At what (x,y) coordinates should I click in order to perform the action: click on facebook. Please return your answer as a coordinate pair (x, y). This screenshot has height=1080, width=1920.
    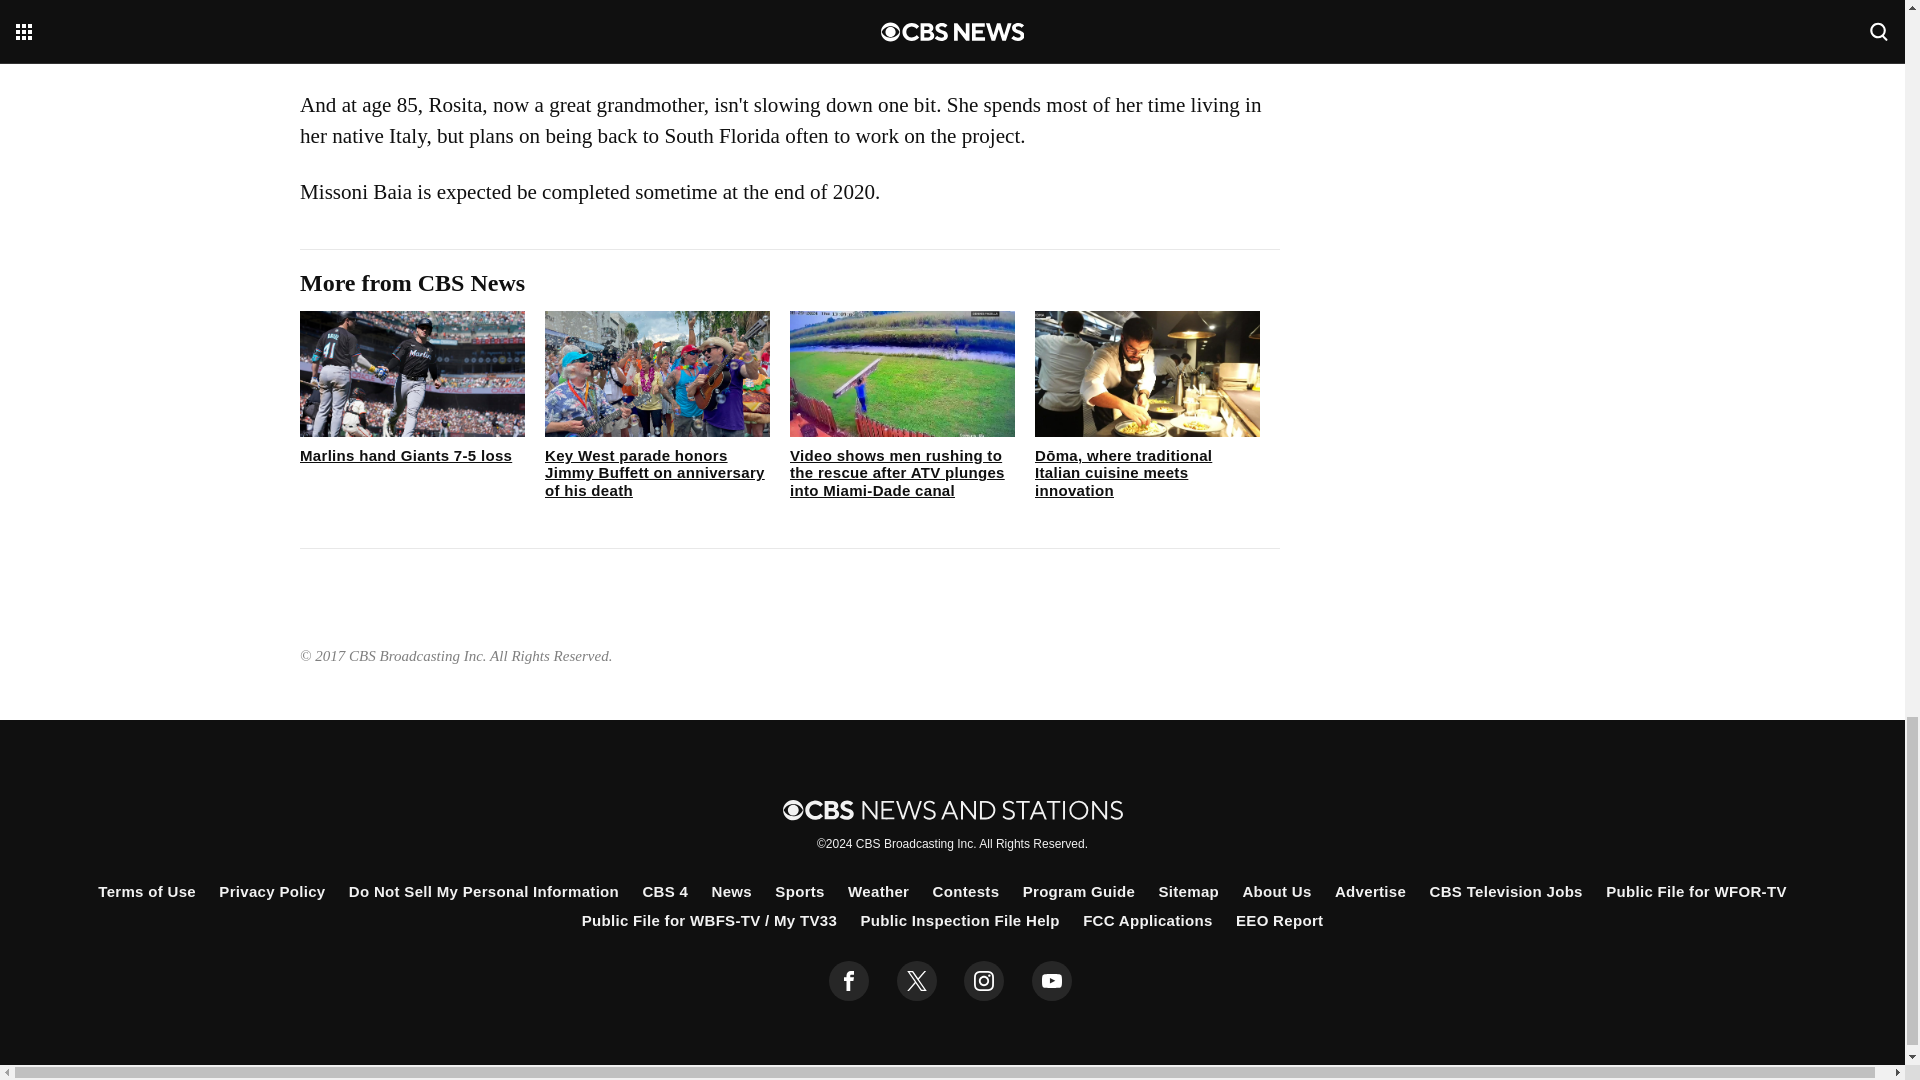
    Looking at the image, I should click on (849, 981).